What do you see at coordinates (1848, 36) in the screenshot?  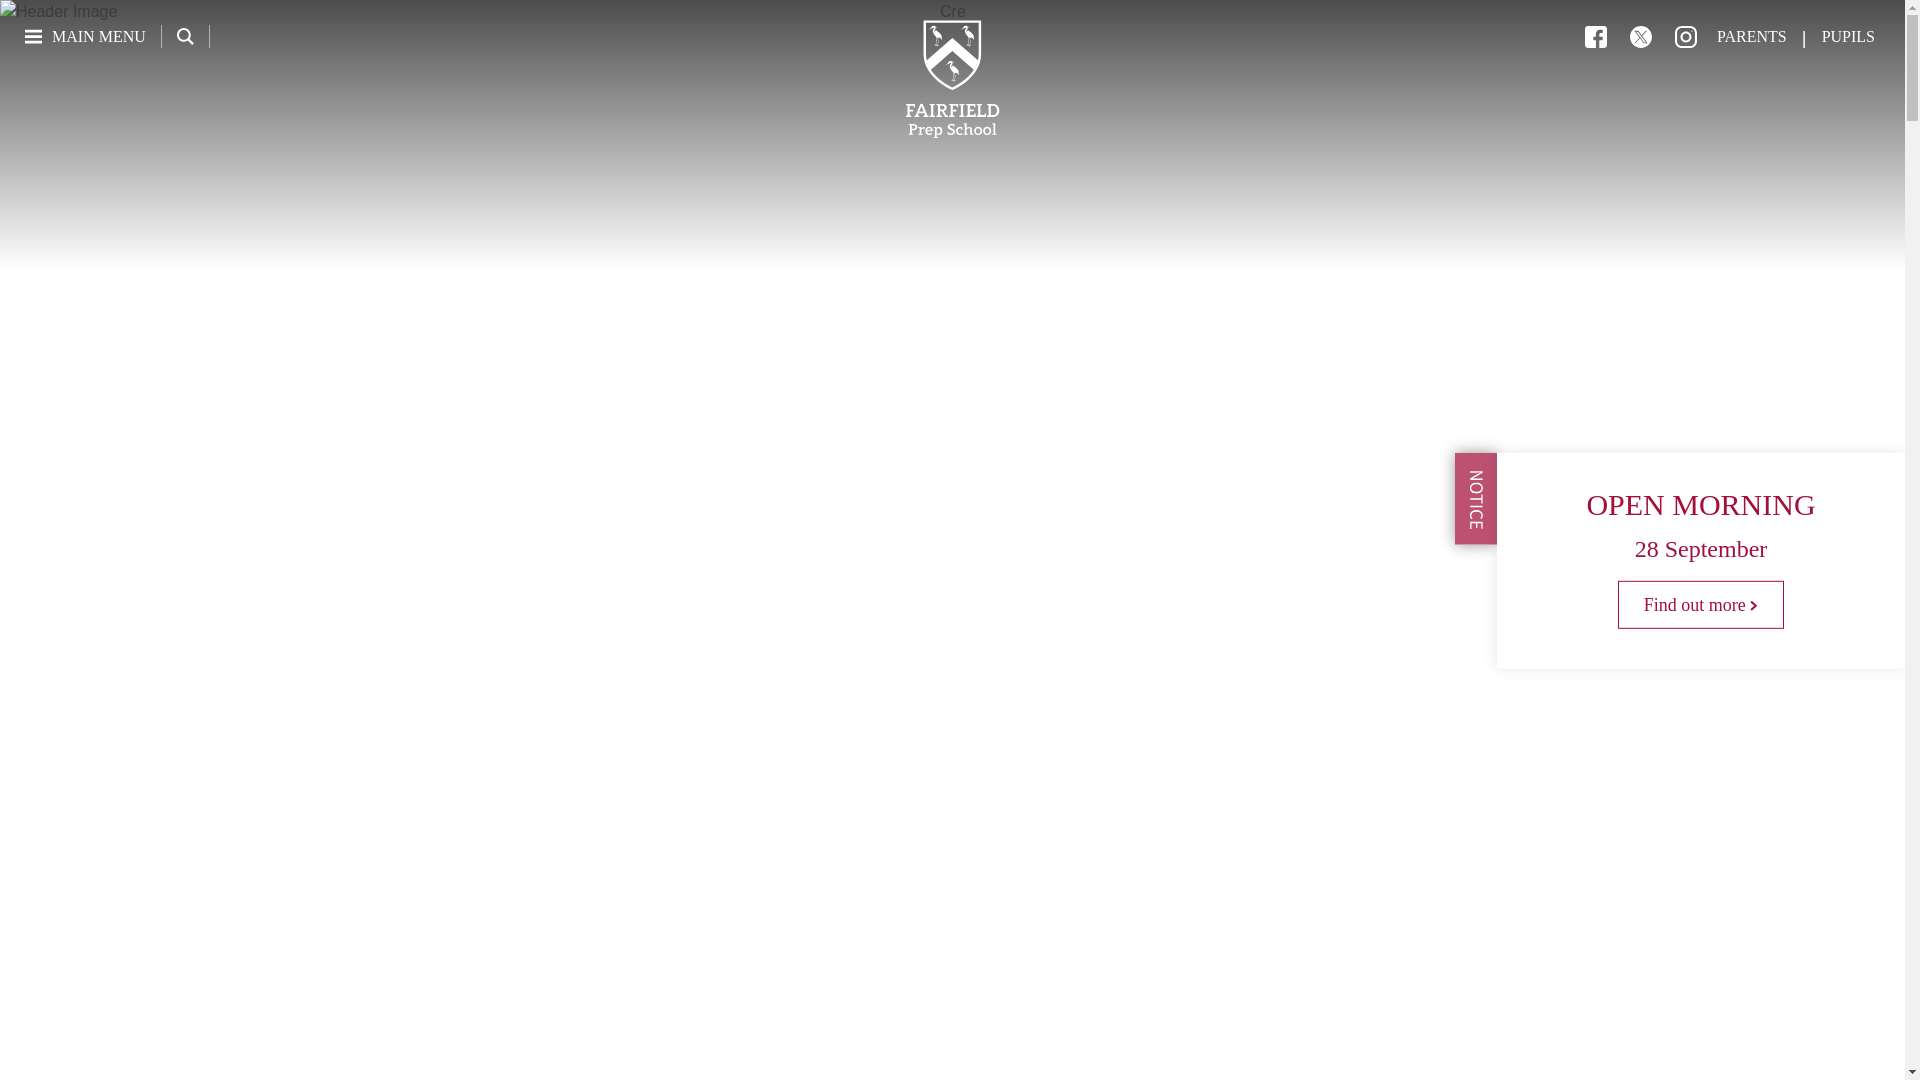 I see `PUPILS` at bounding box center [1848, 36].